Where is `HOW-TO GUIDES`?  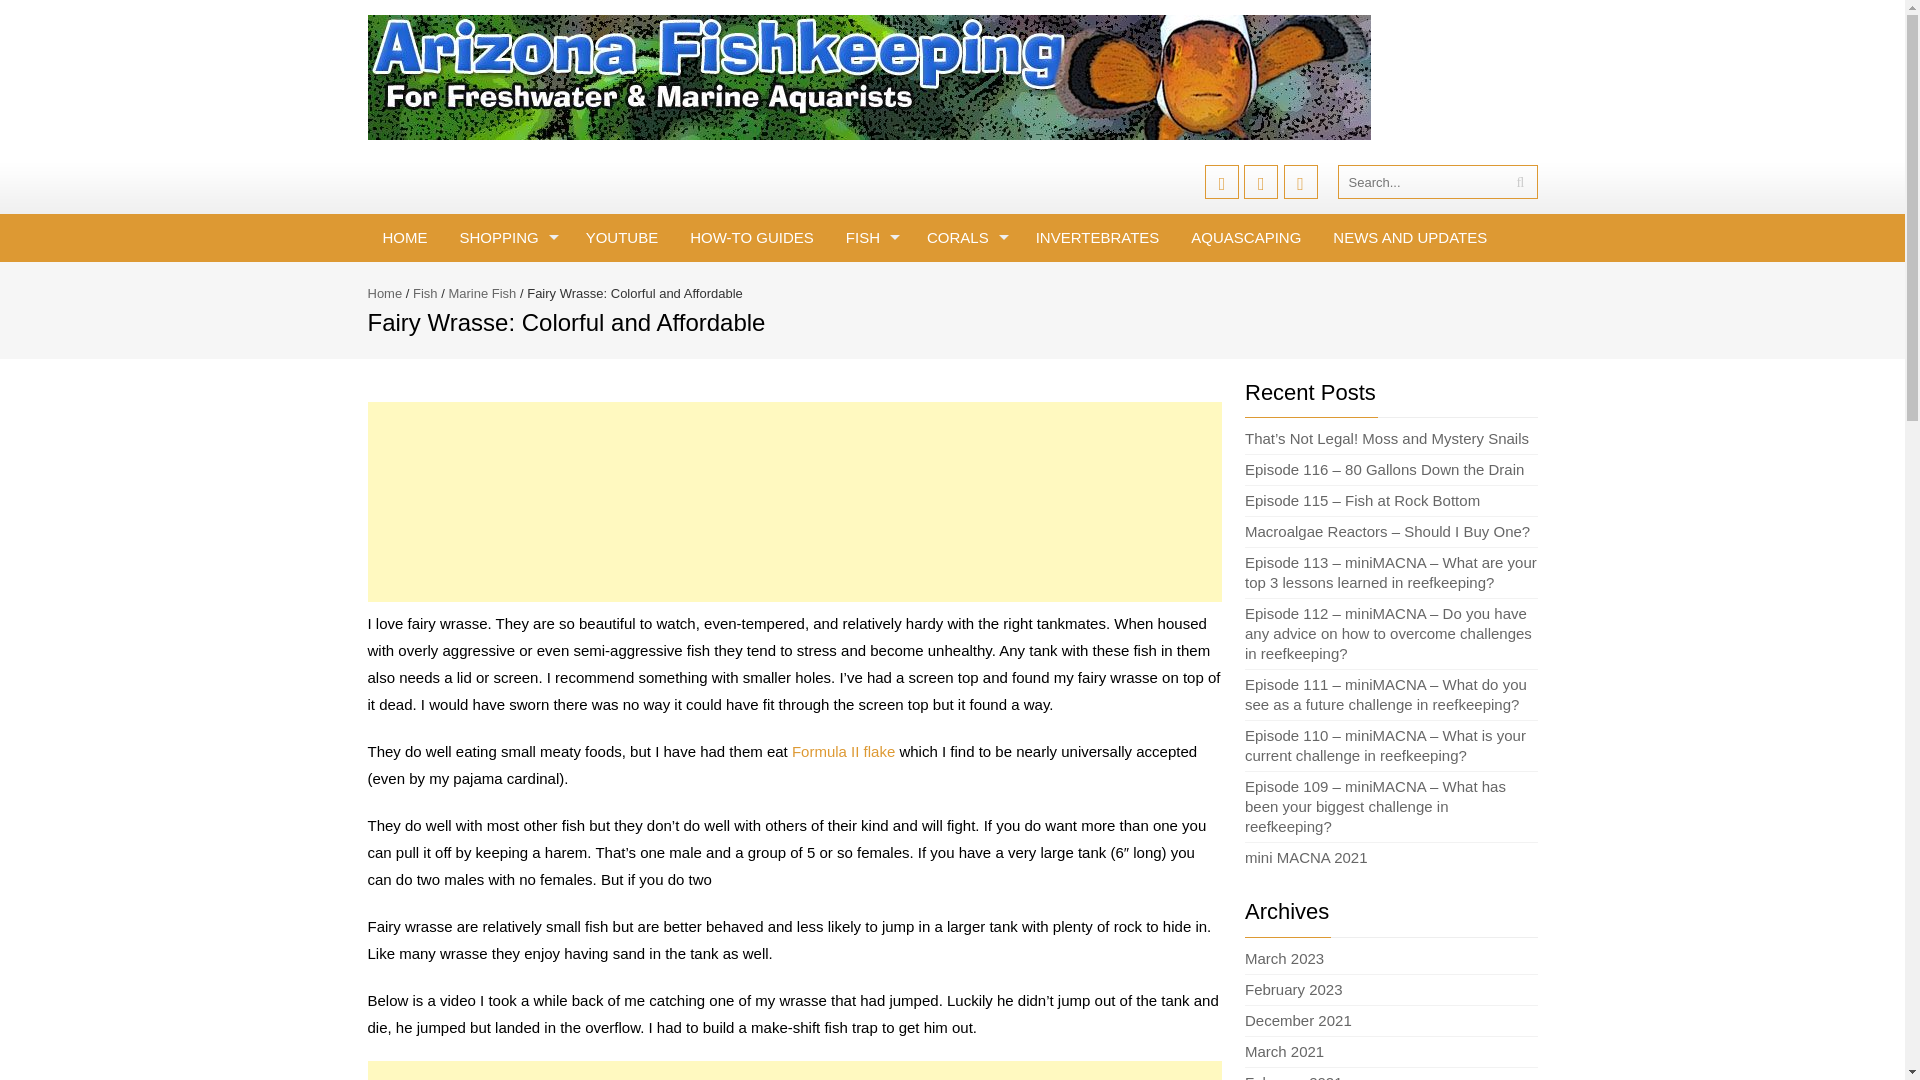 HOW-TO GUIDES is located at coordinates (752, 238).